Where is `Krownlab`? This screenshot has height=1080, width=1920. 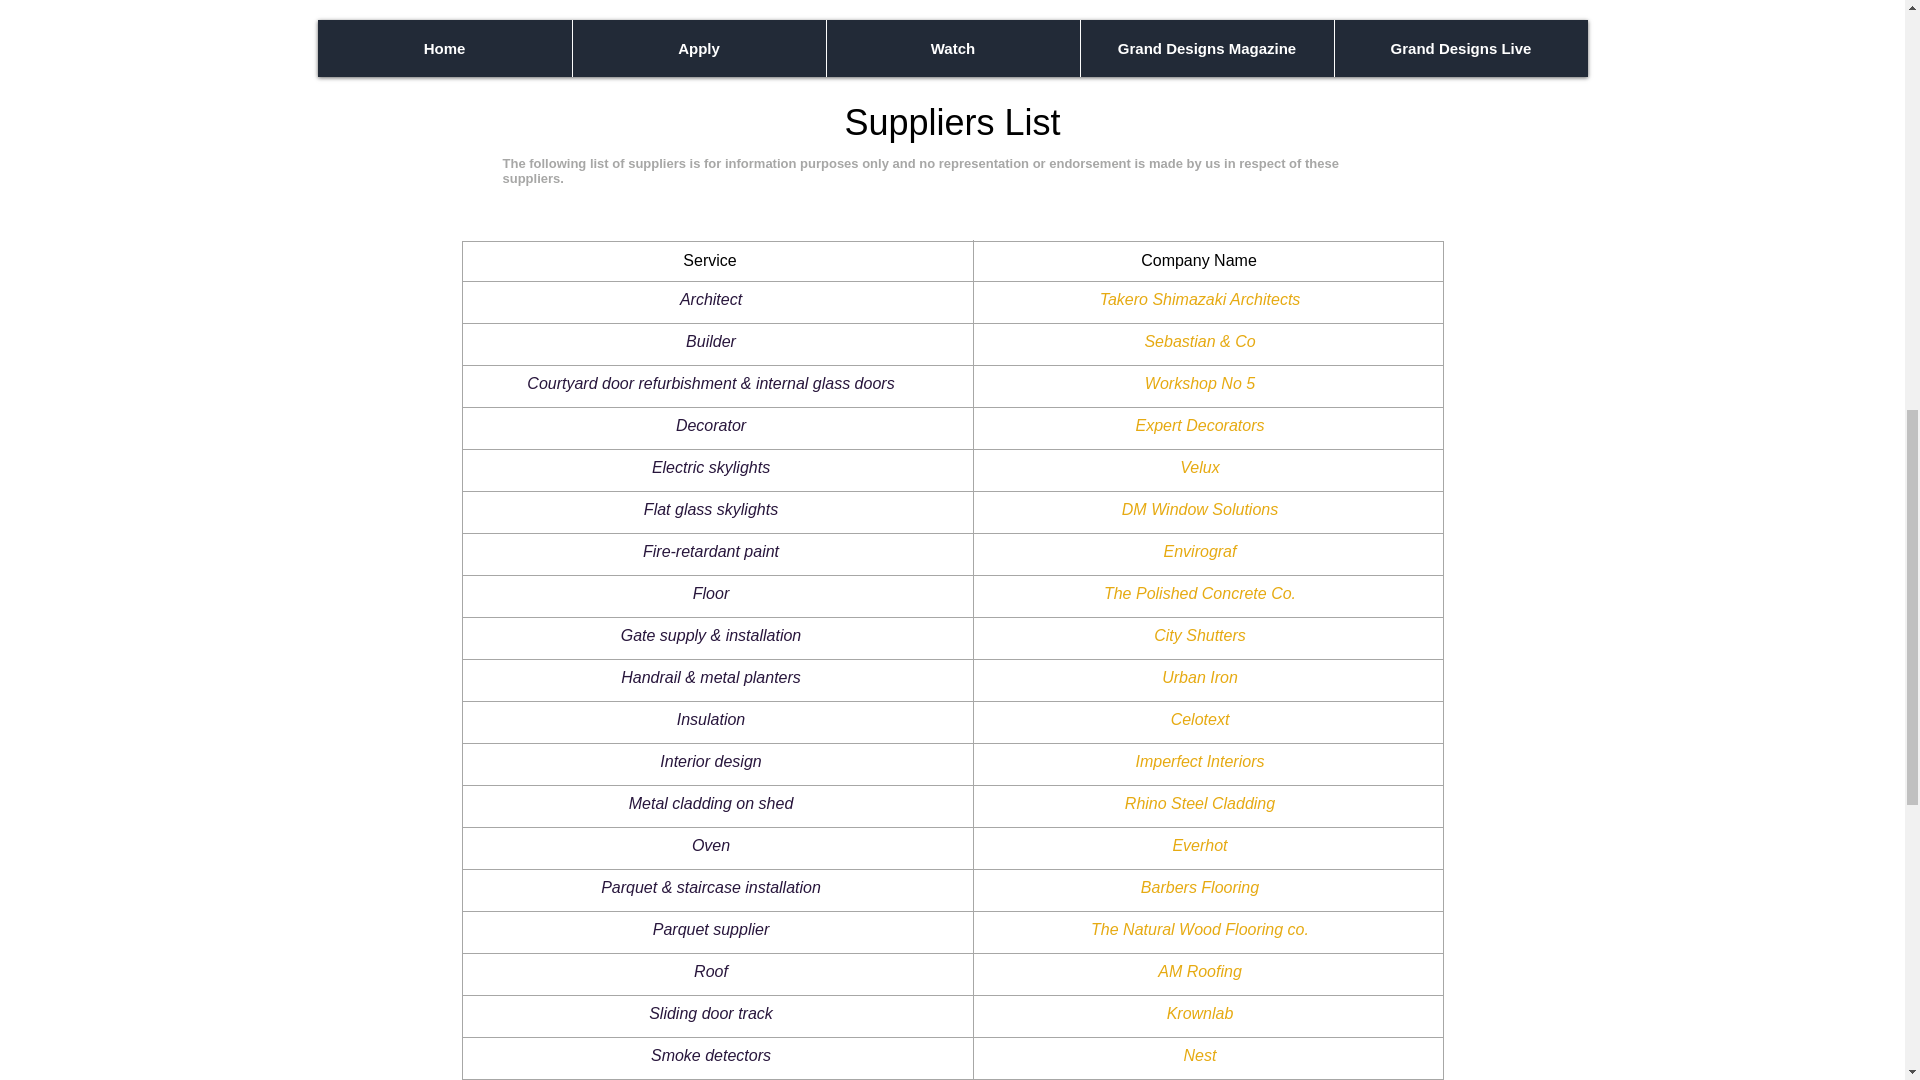
Krownlab is located at coordinates (1200, 1013).